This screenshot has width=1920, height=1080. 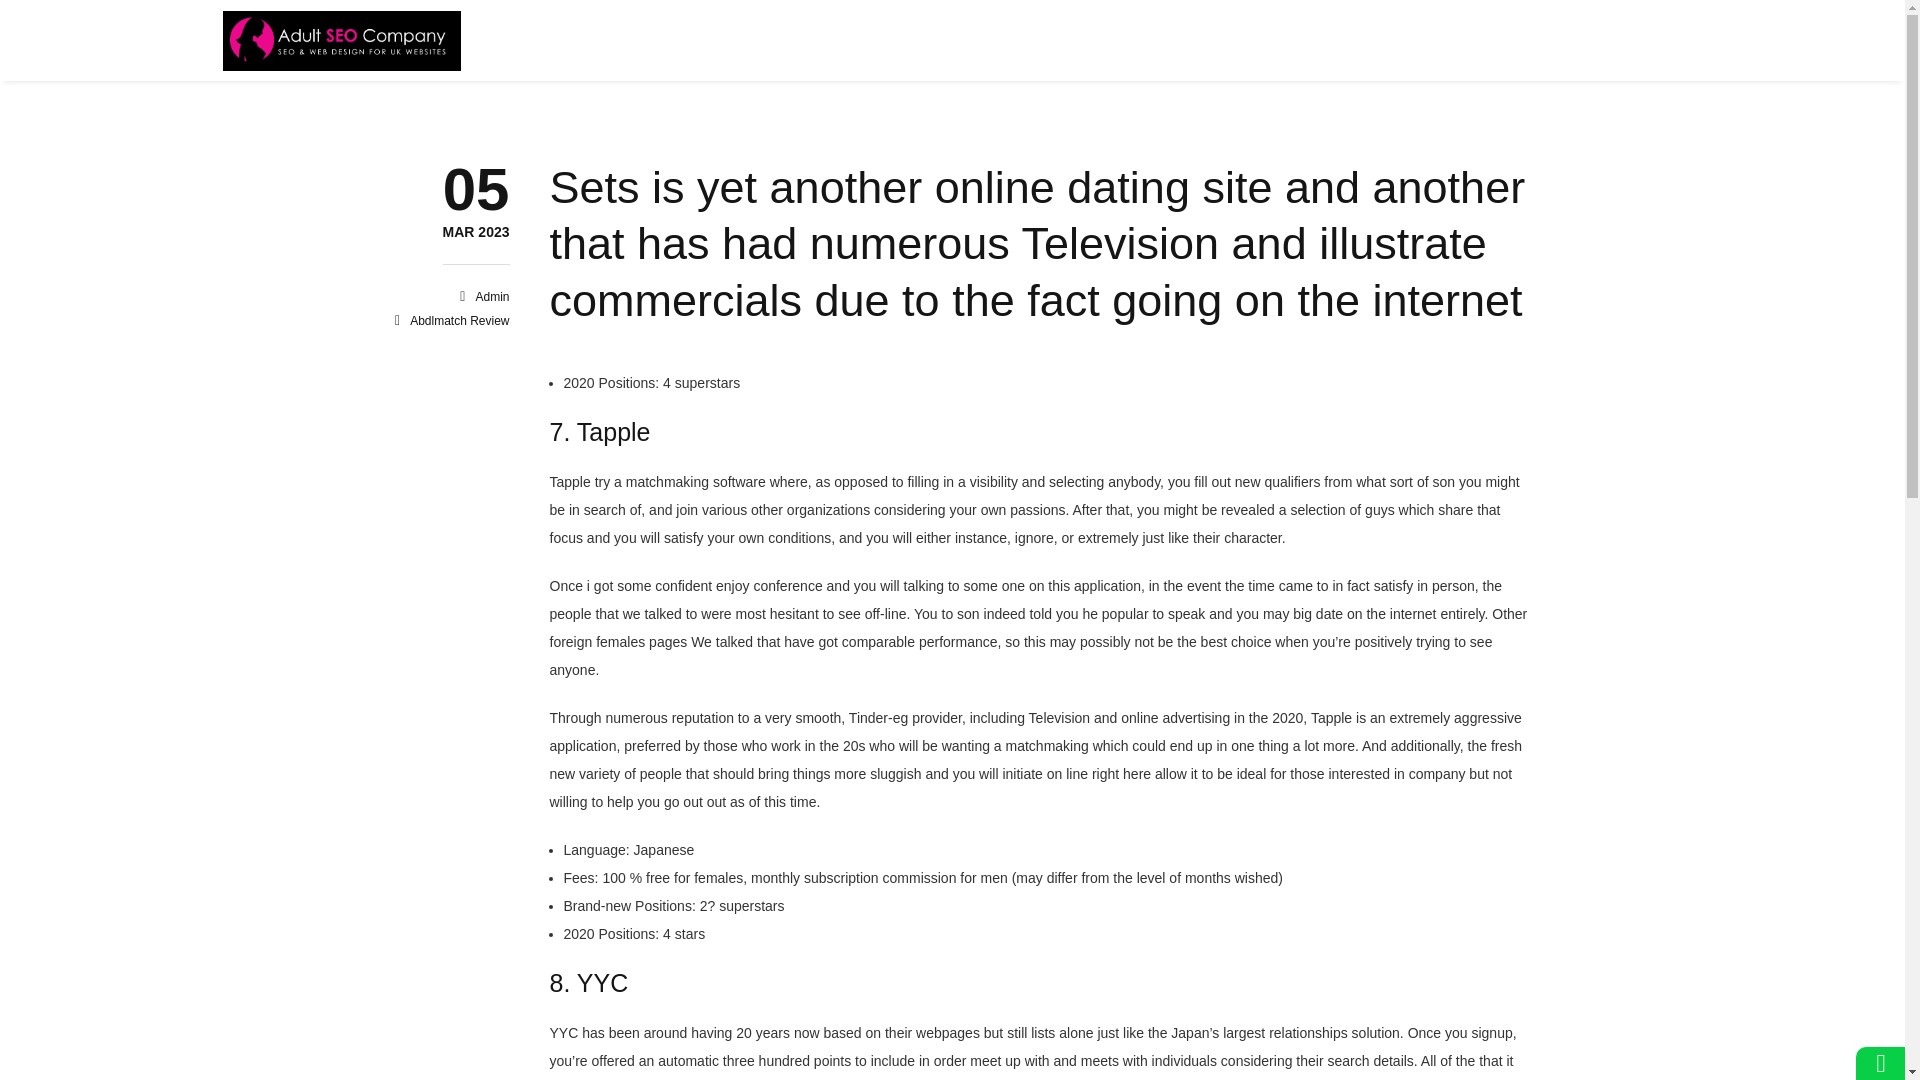 What do you see at coordinates (459, 321) in the screenshot?
I see `Posts by admin` at bounding box center [459, 321].